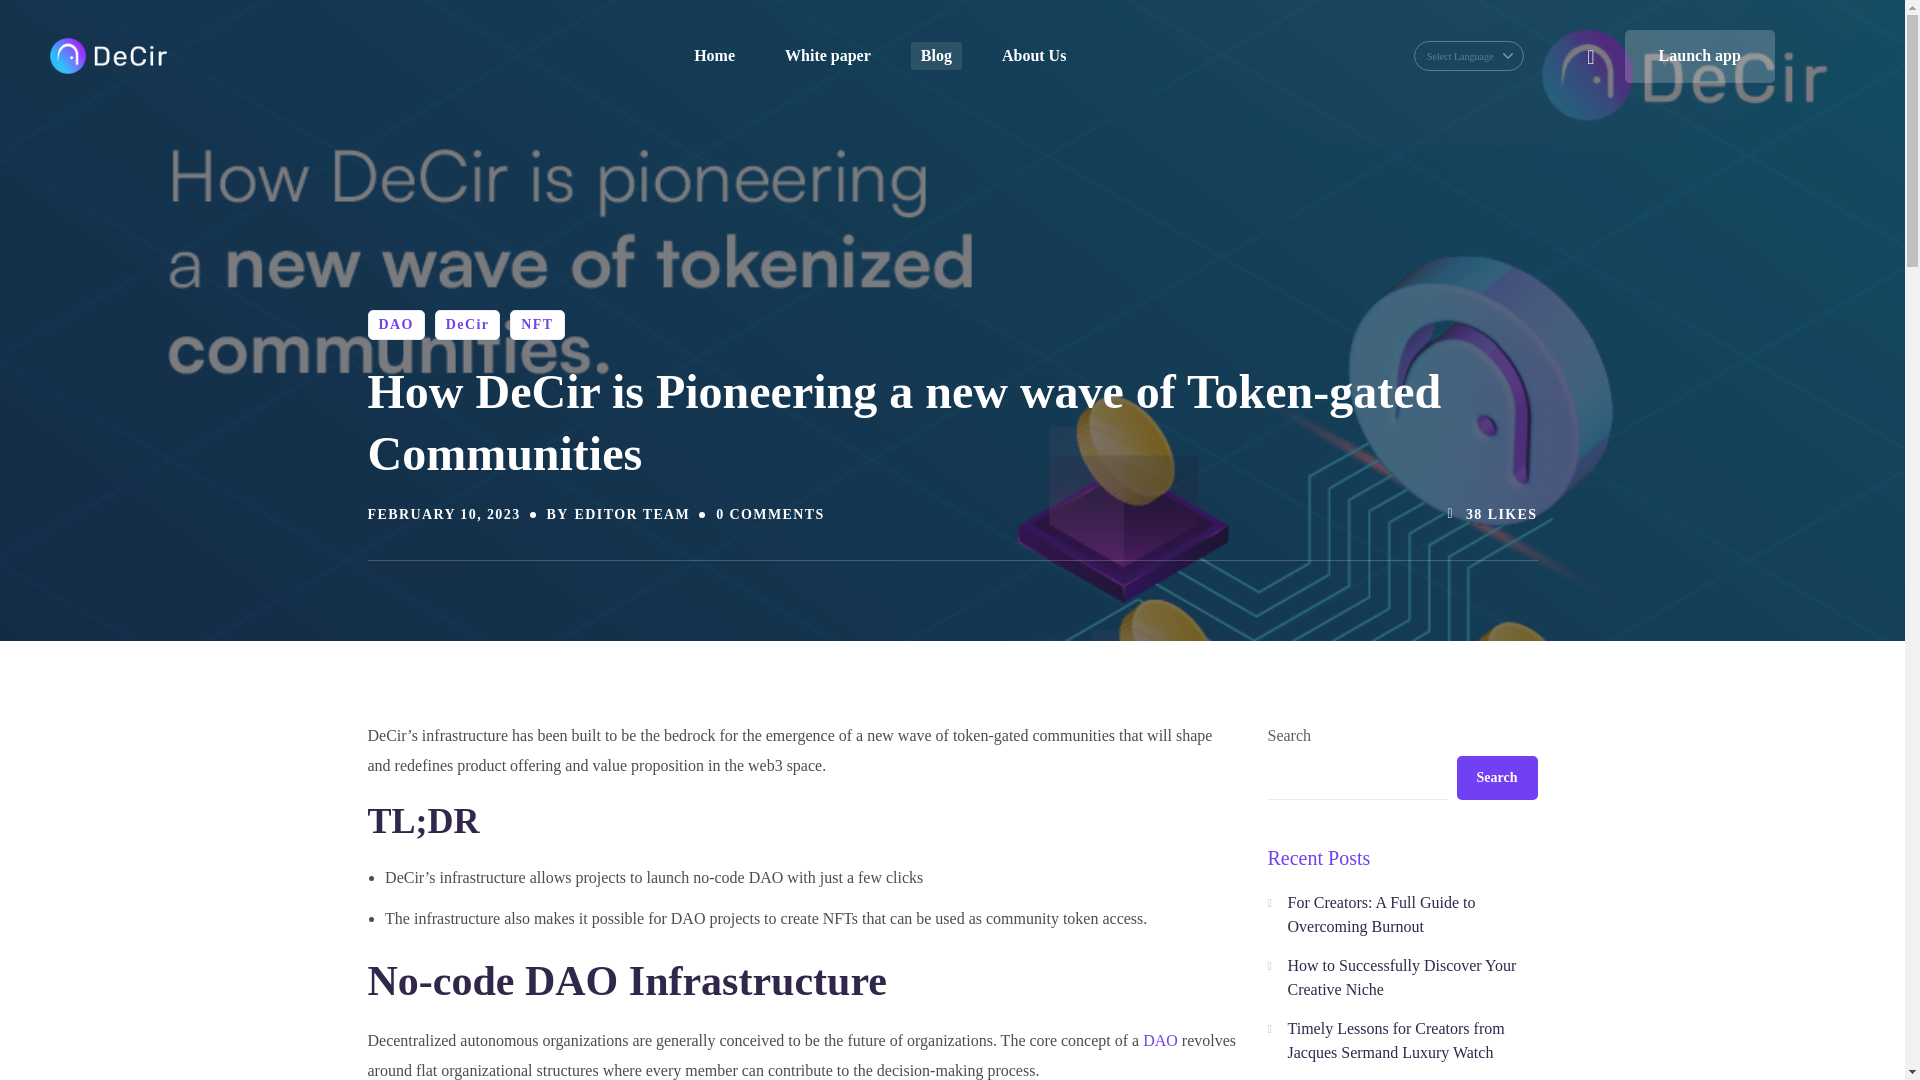 This screenshot has width=1920, height=1080. I want to click on EDITOR TEAM, so click(632, 514).